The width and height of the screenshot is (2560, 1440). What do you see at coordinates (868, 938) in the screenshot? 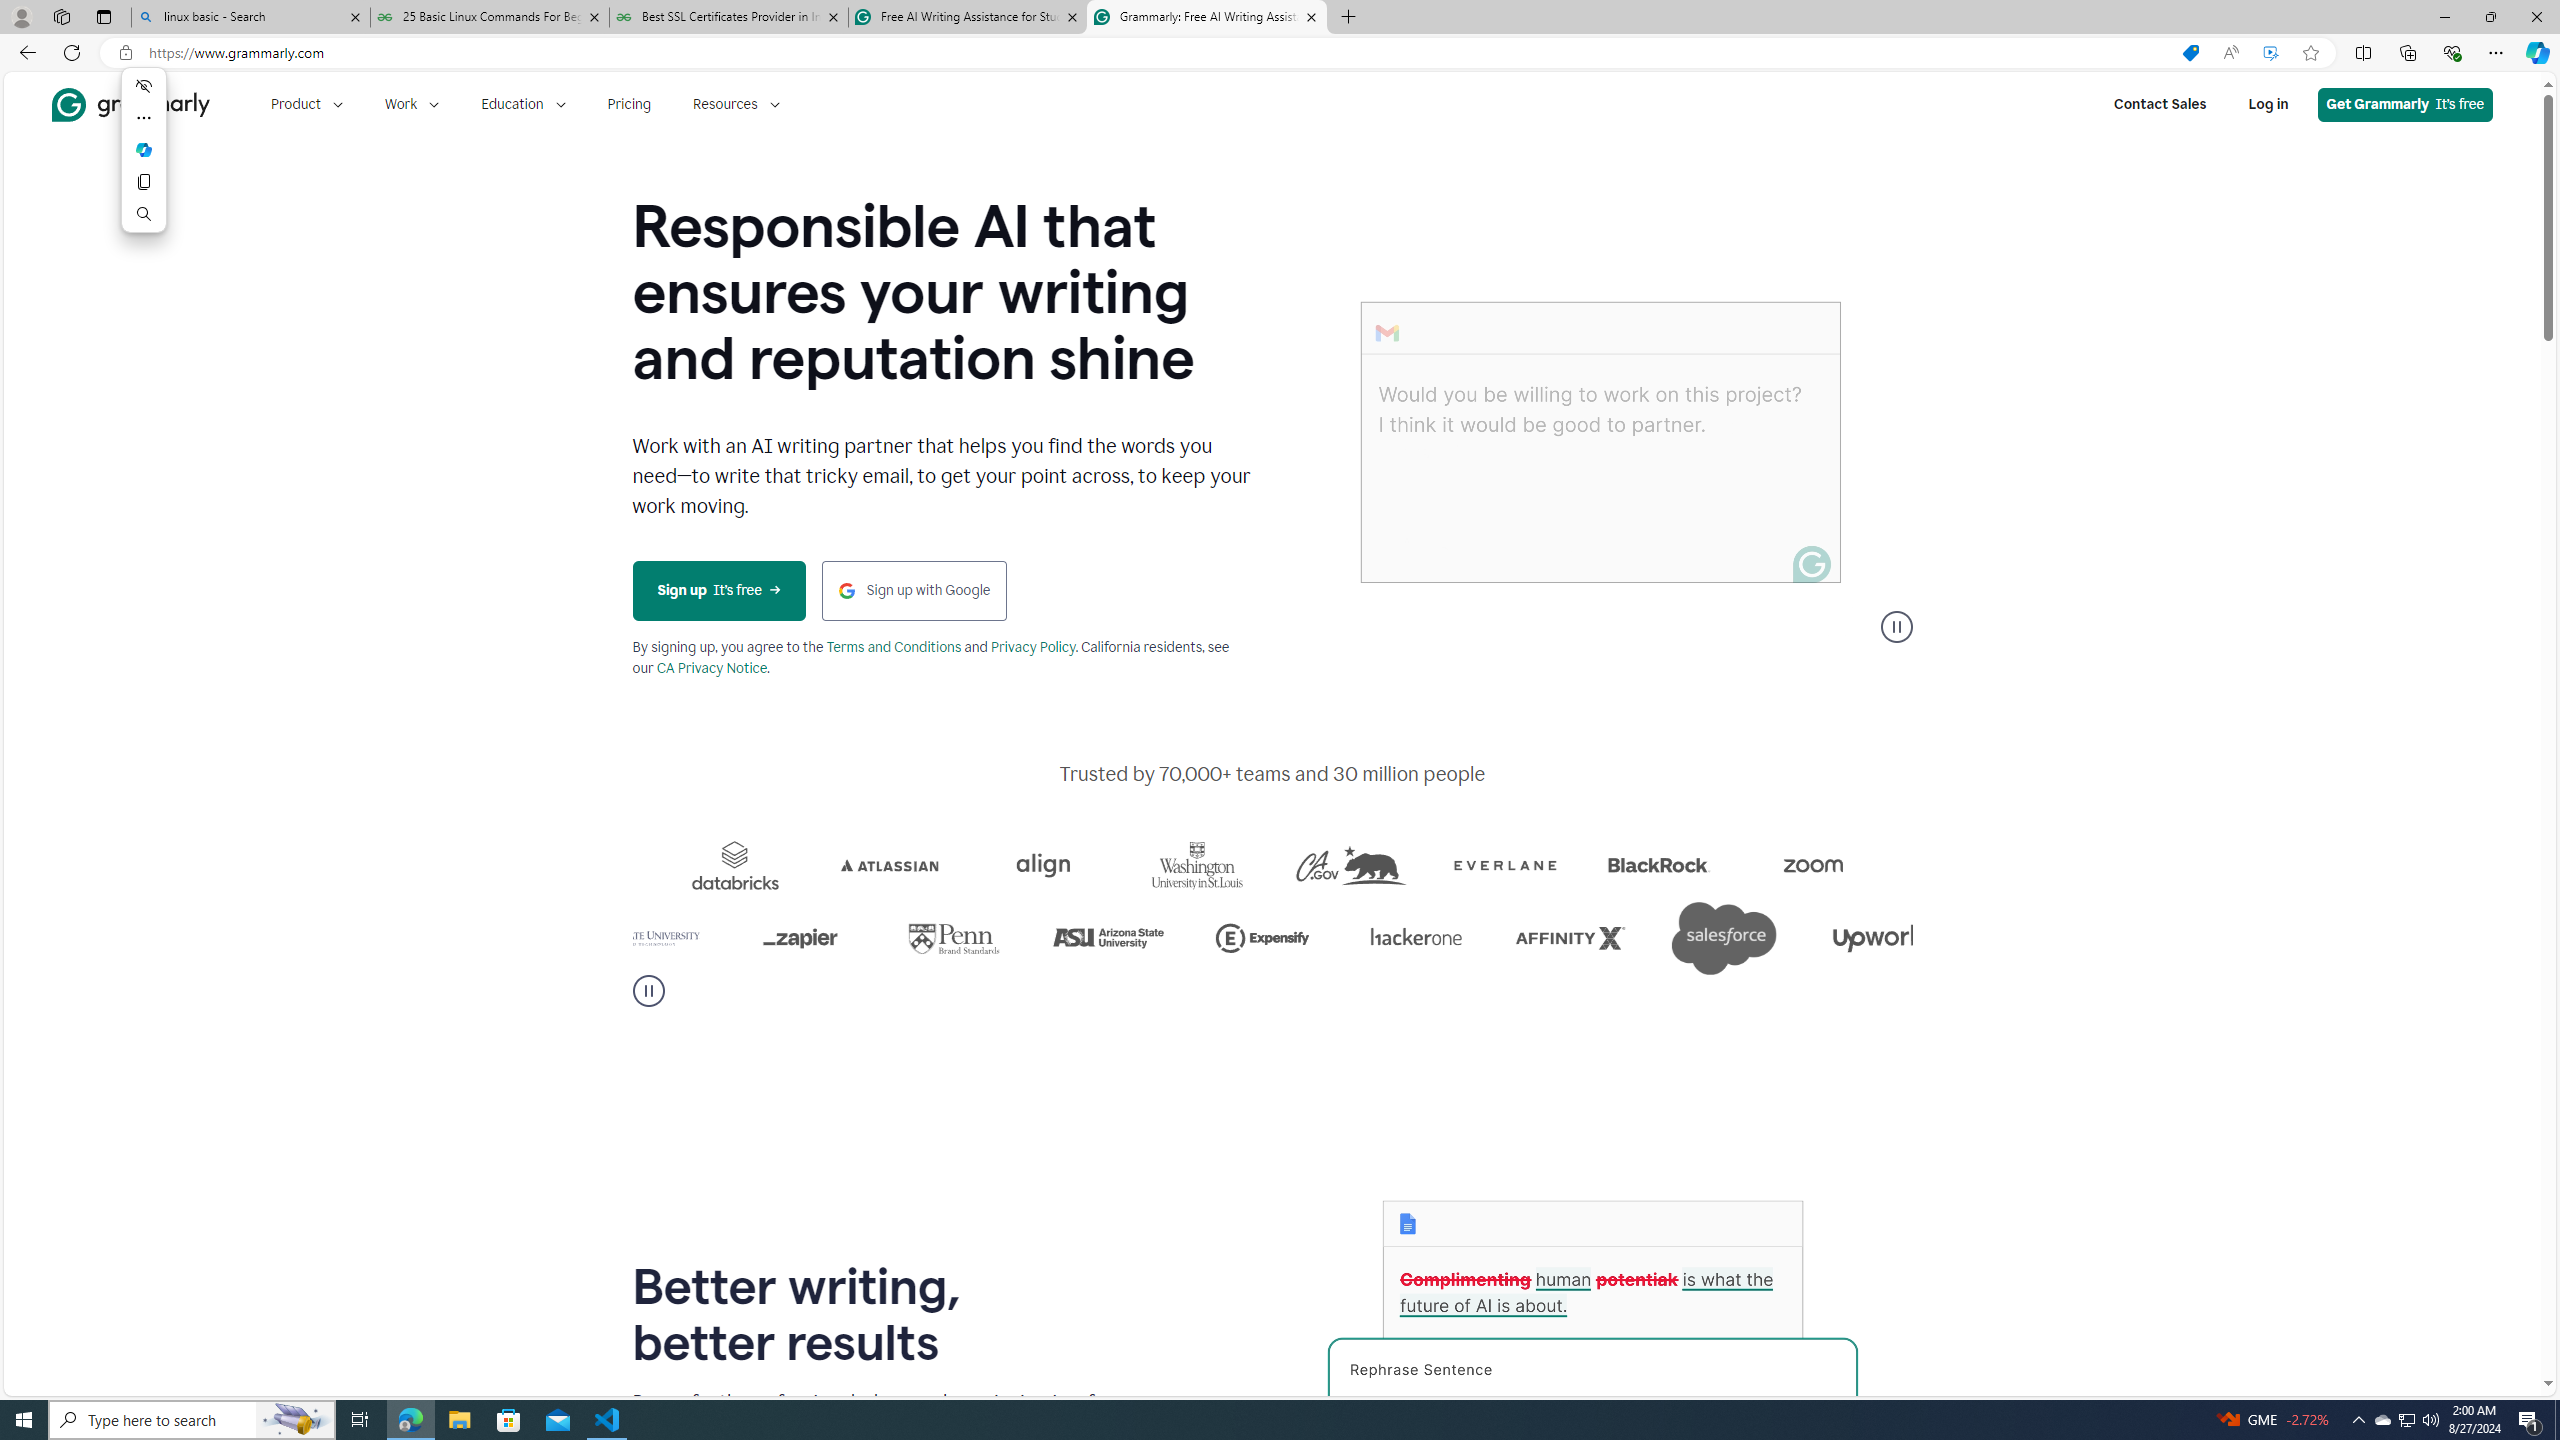
I see `Iowa State University` at bounding box center [868, 938].